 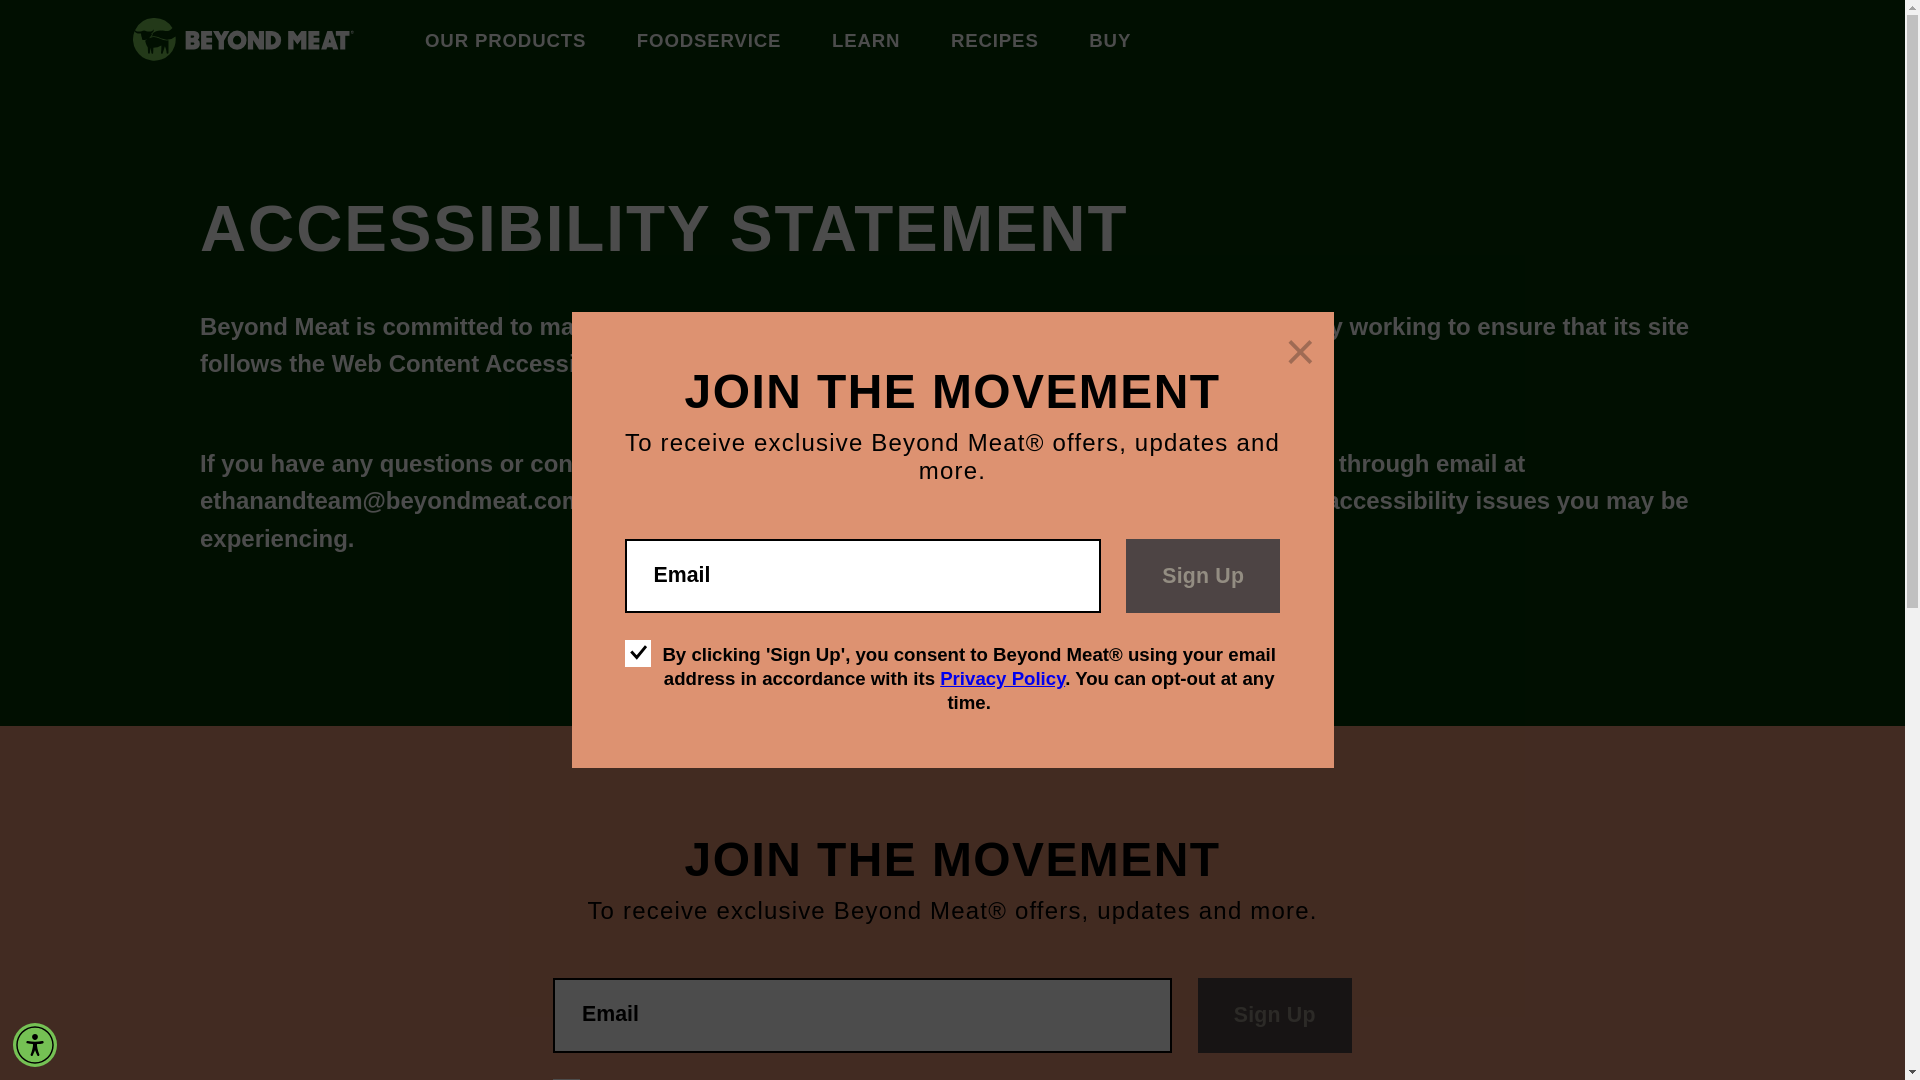 I want to click on Beyond Meat Logo, so click(x=264, y=43).